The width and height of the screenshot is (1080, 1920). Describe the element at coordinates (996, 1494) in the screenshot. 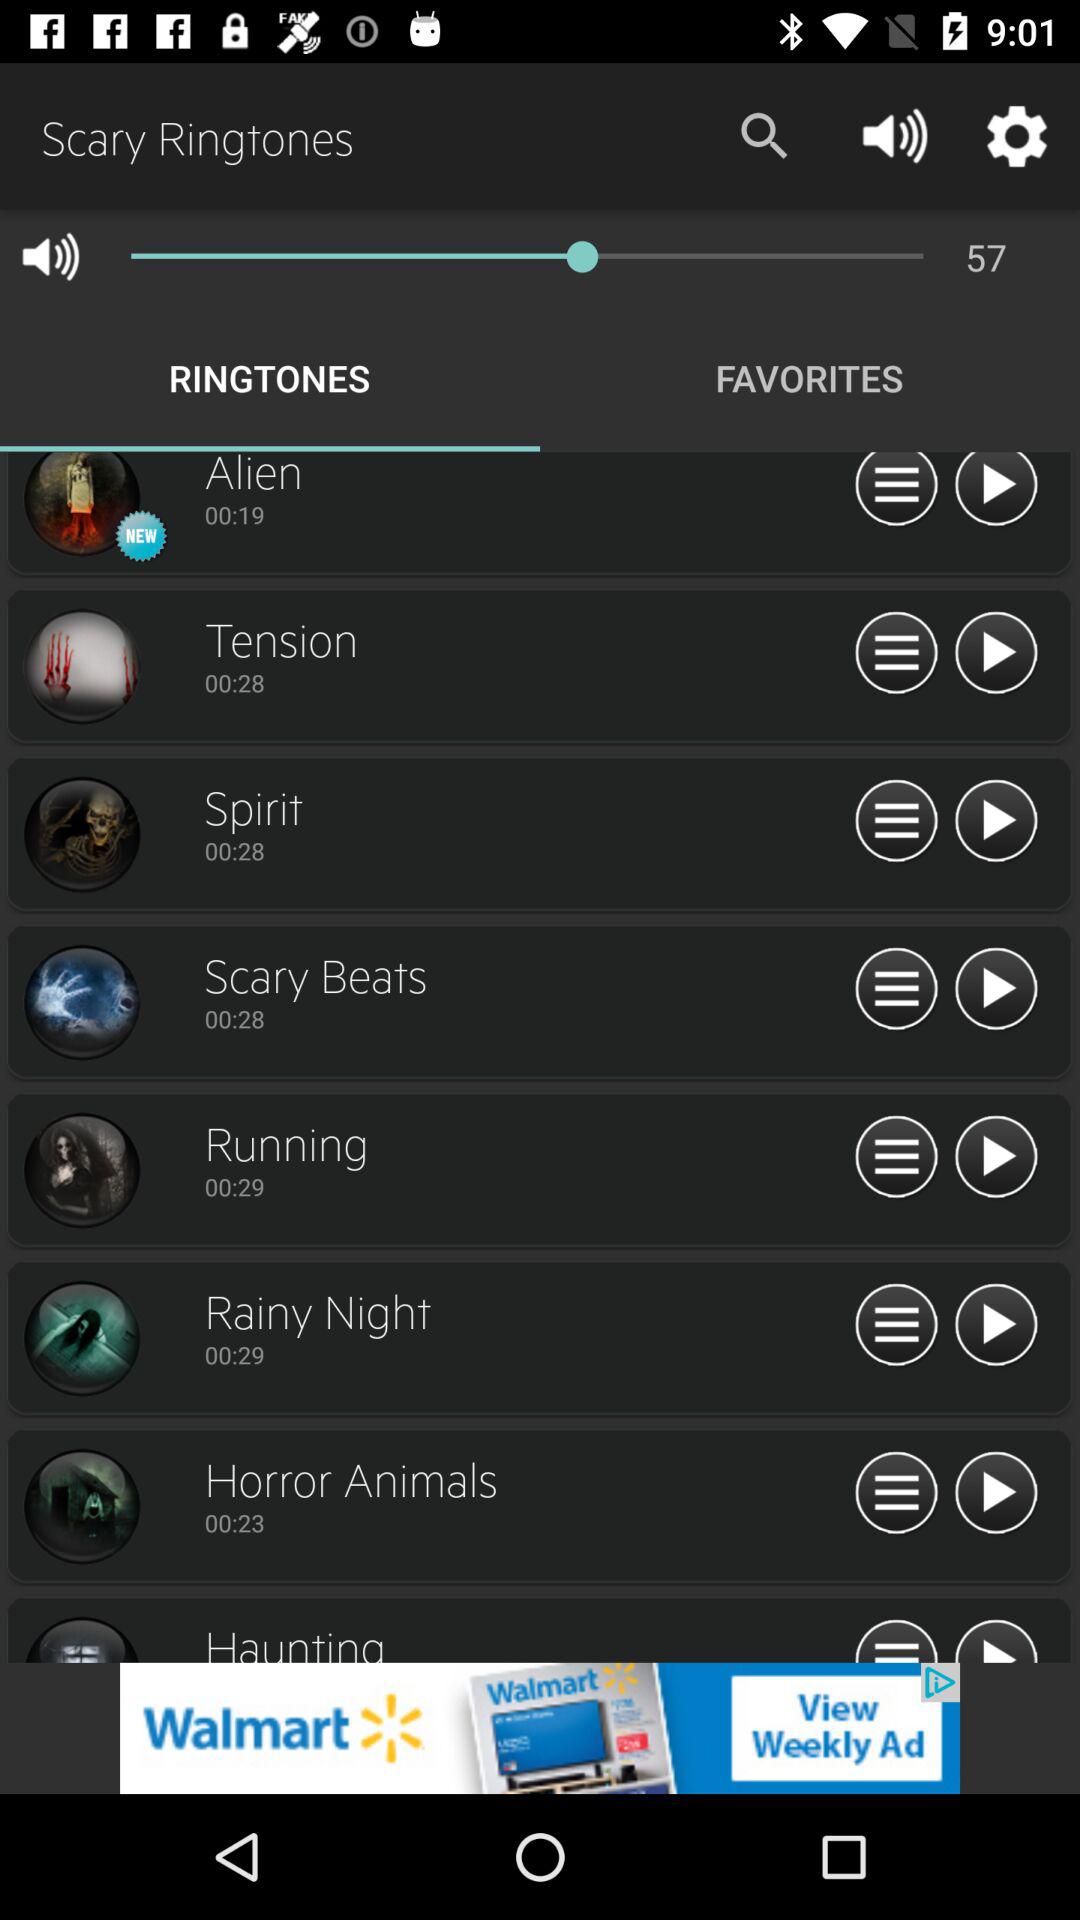

I see `play` at that location.